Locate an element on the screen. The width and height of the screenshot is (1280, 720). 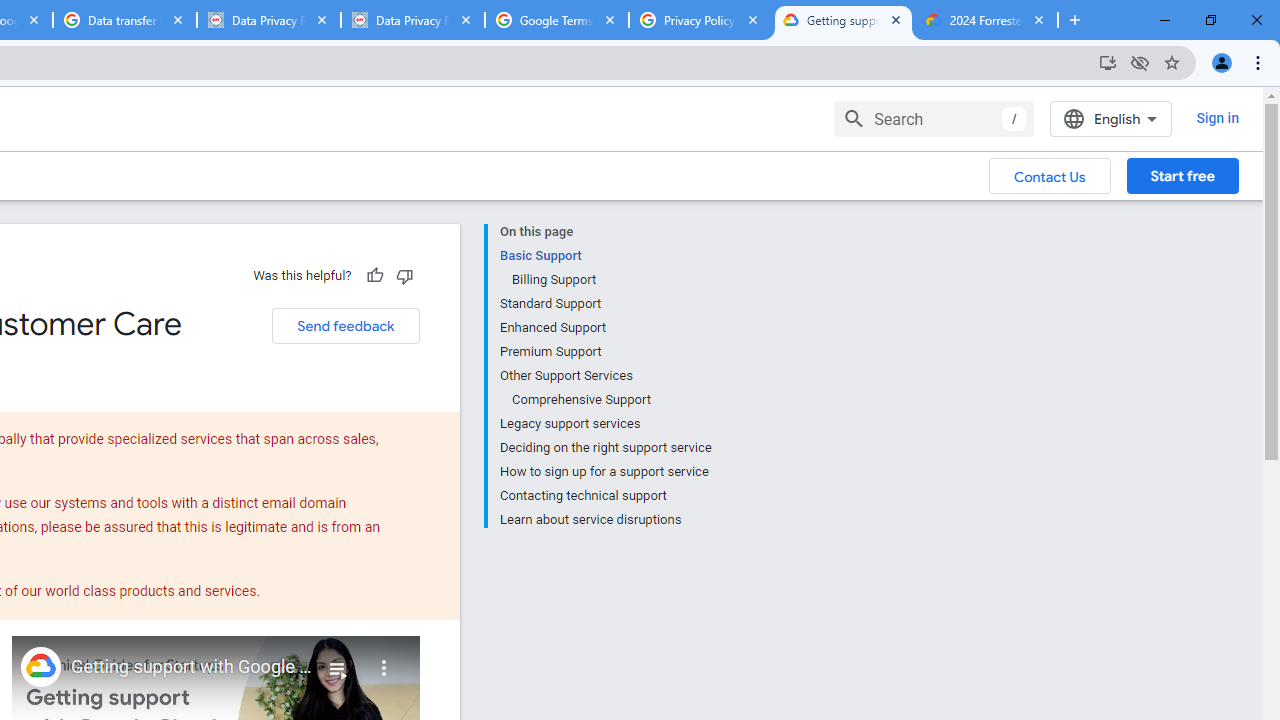
Other Support Services is located at coordinates (605, 376).